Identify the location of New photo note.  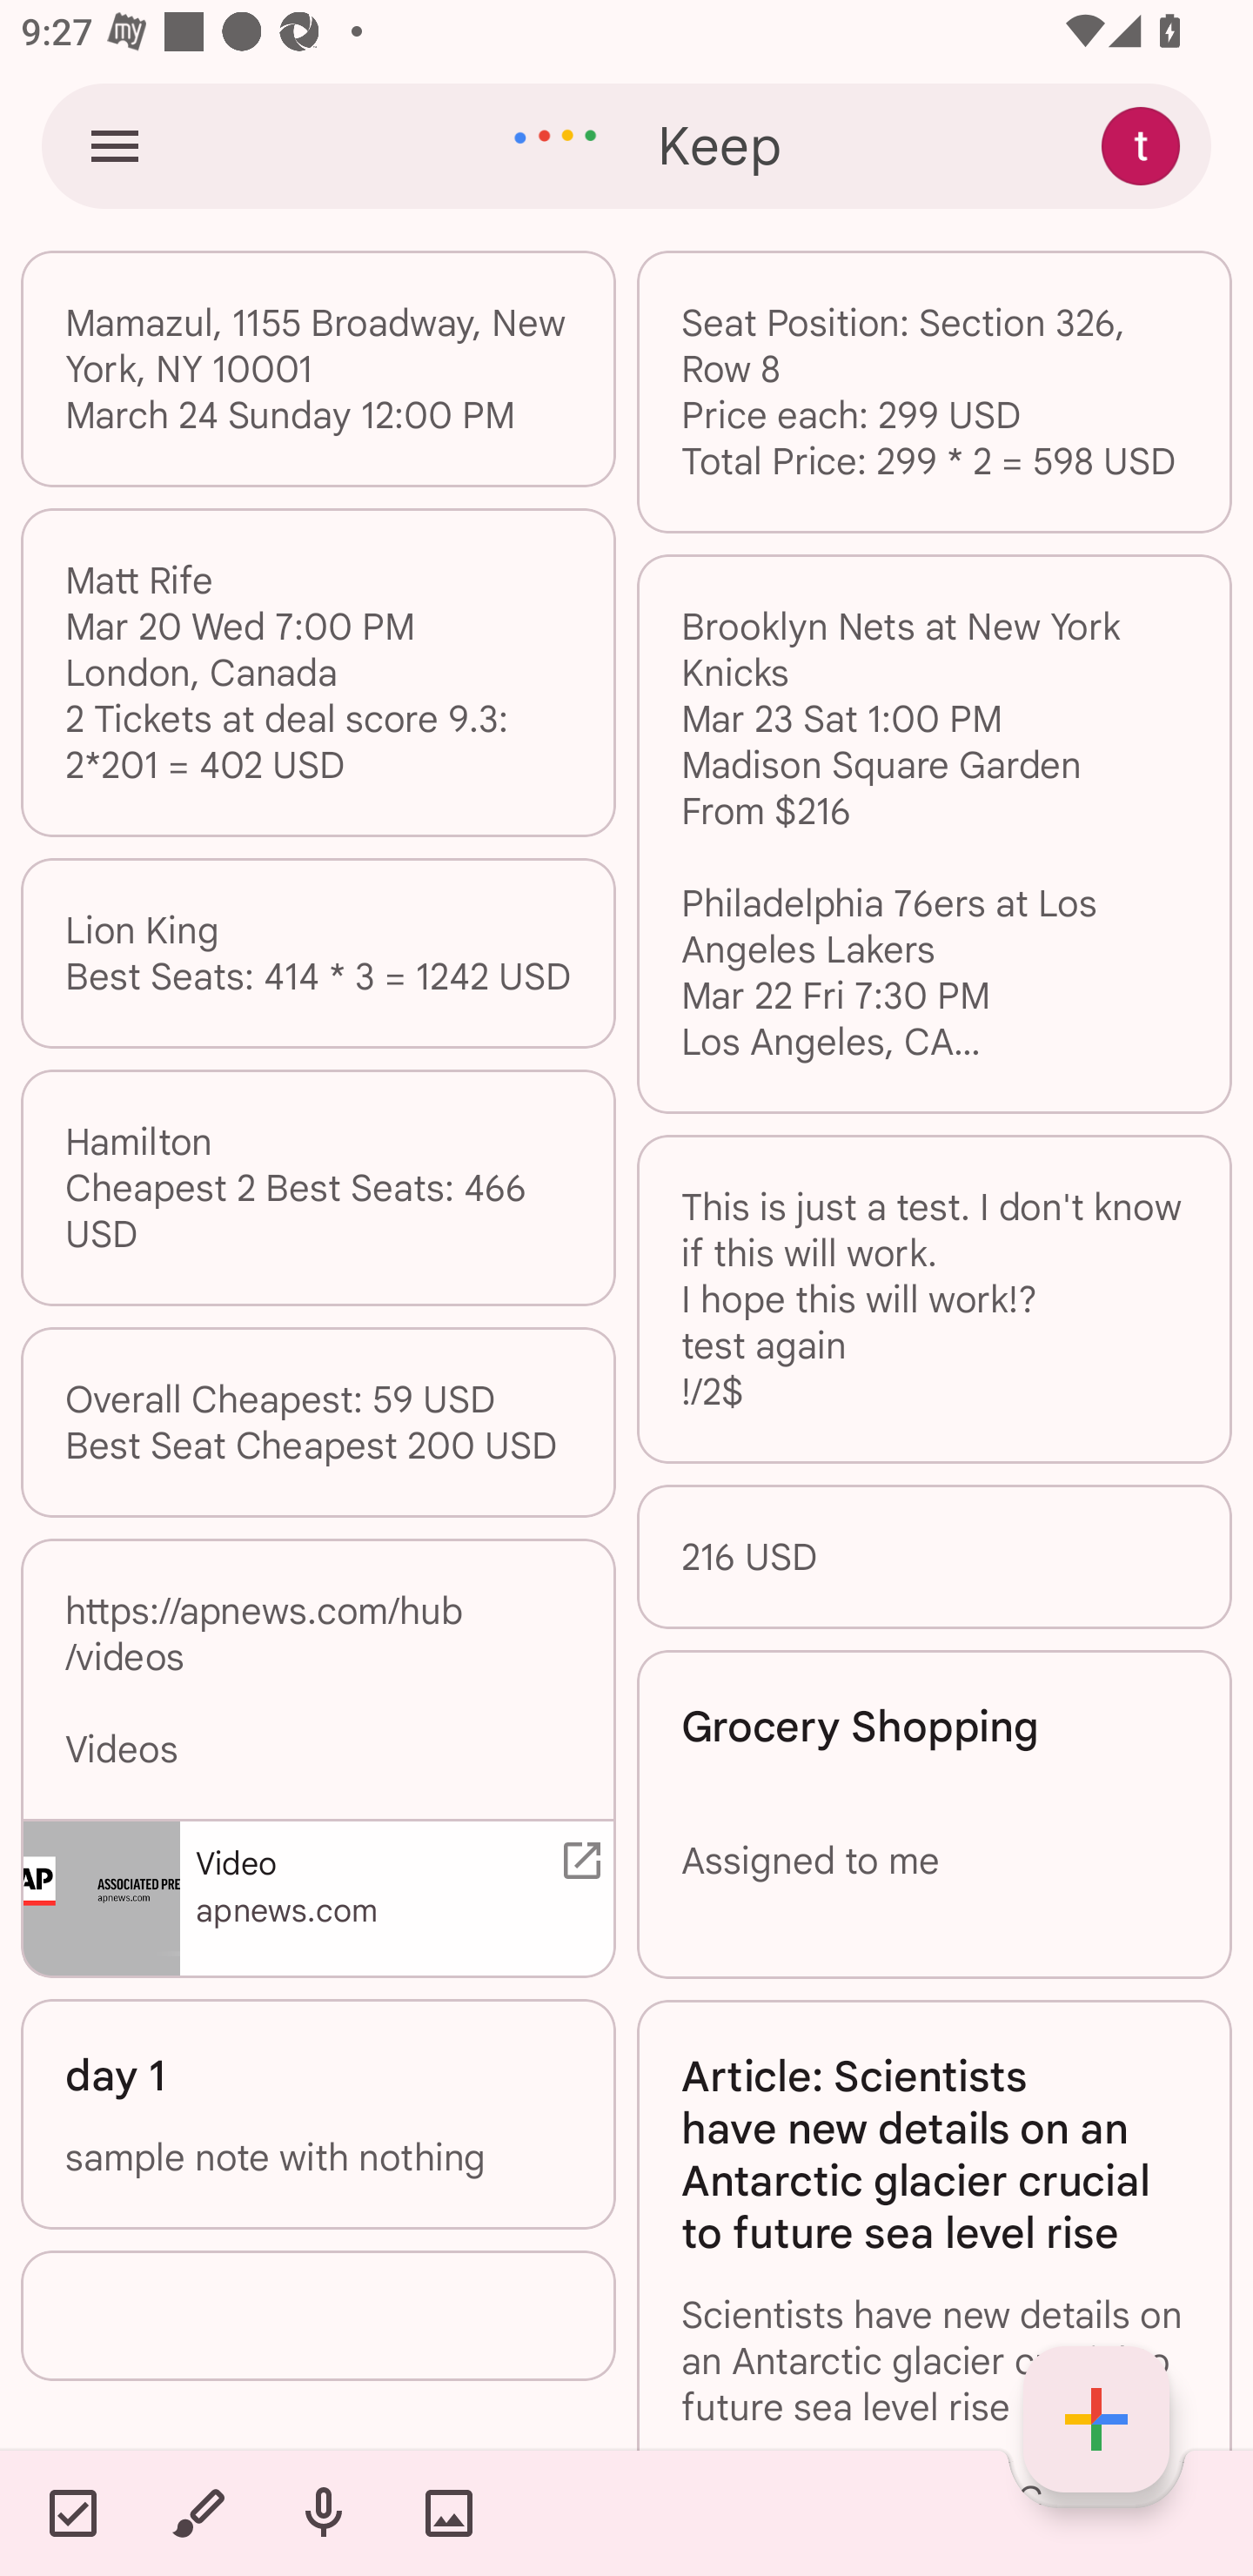
(448, 2512).